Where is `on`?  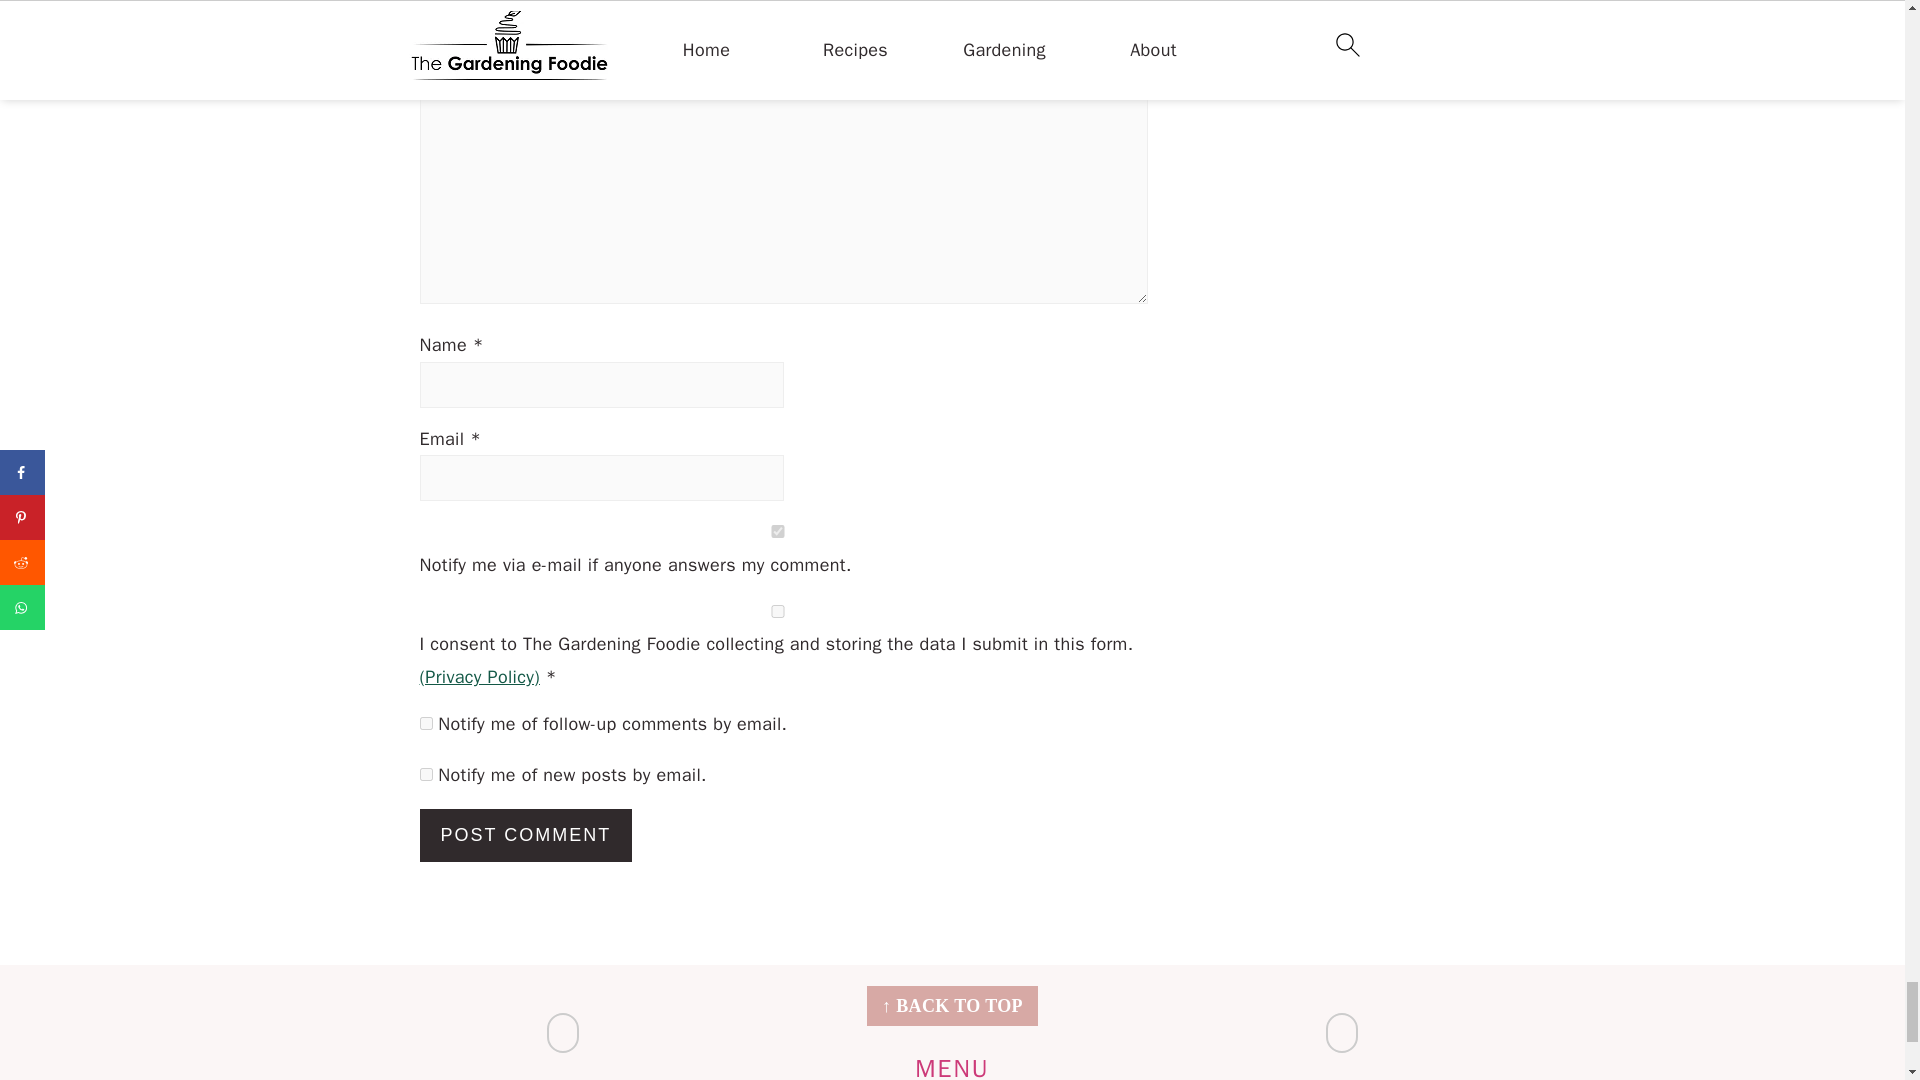
on is located at coordinates (778, 530).